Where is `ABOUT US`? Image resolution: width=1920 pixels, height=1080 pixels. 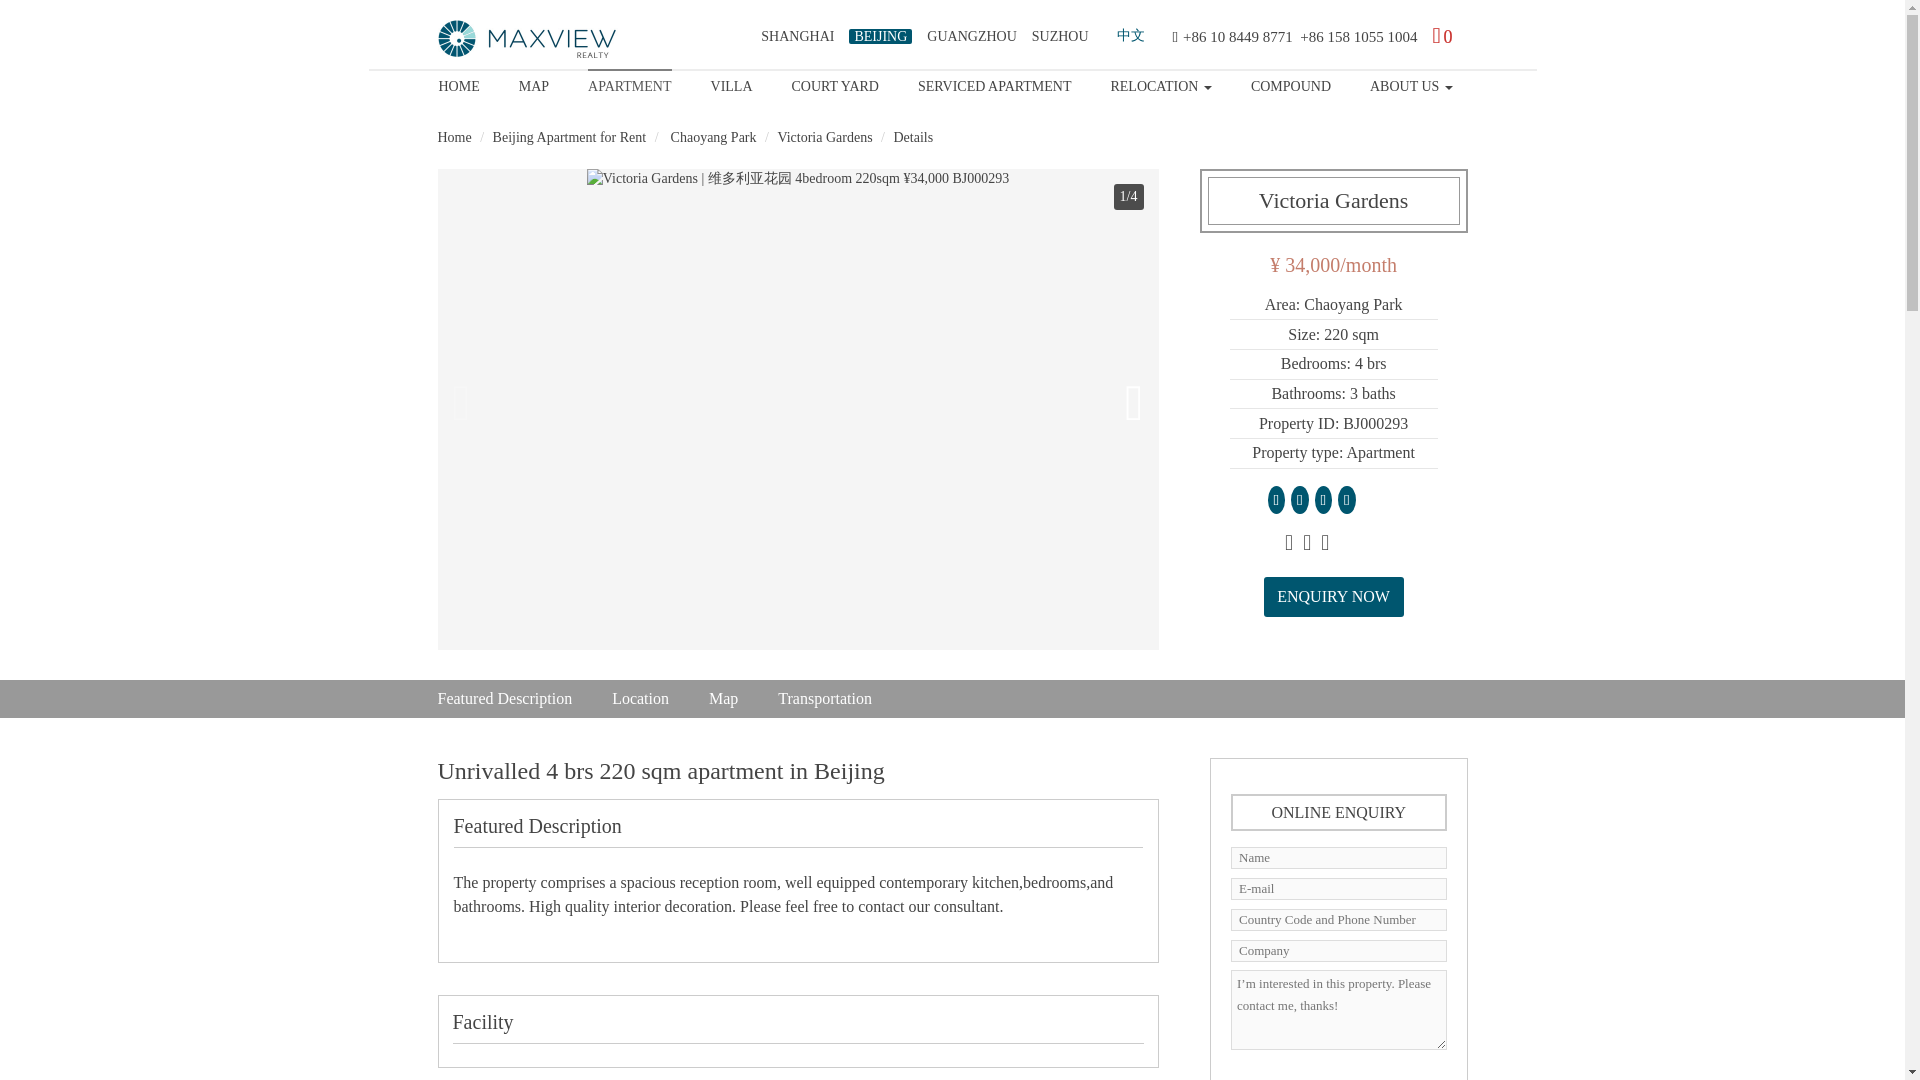
ABOUT US is located at coordinates (1412, 83).